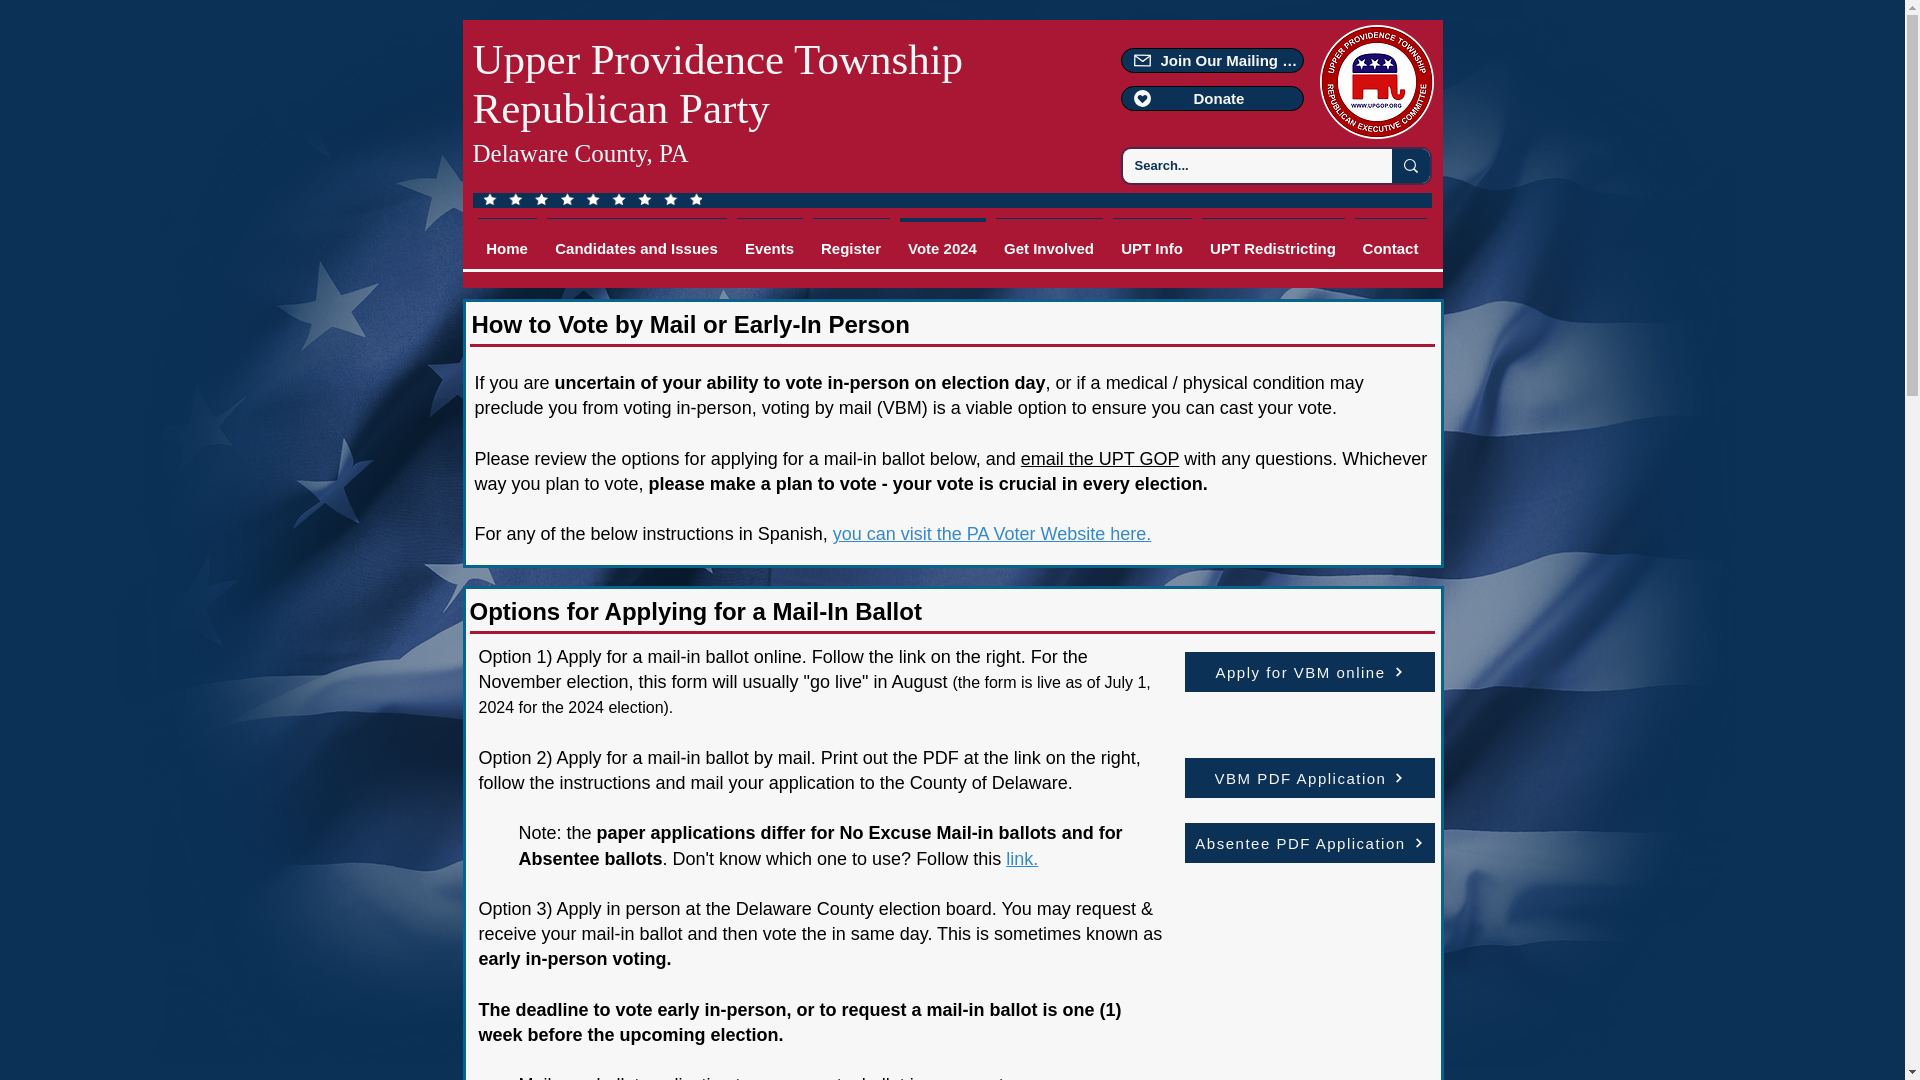 This screenshot has width=1920, height=1080. Describe the element at coordinates (506, 240) in the screenshot. I see `Home` at that location.